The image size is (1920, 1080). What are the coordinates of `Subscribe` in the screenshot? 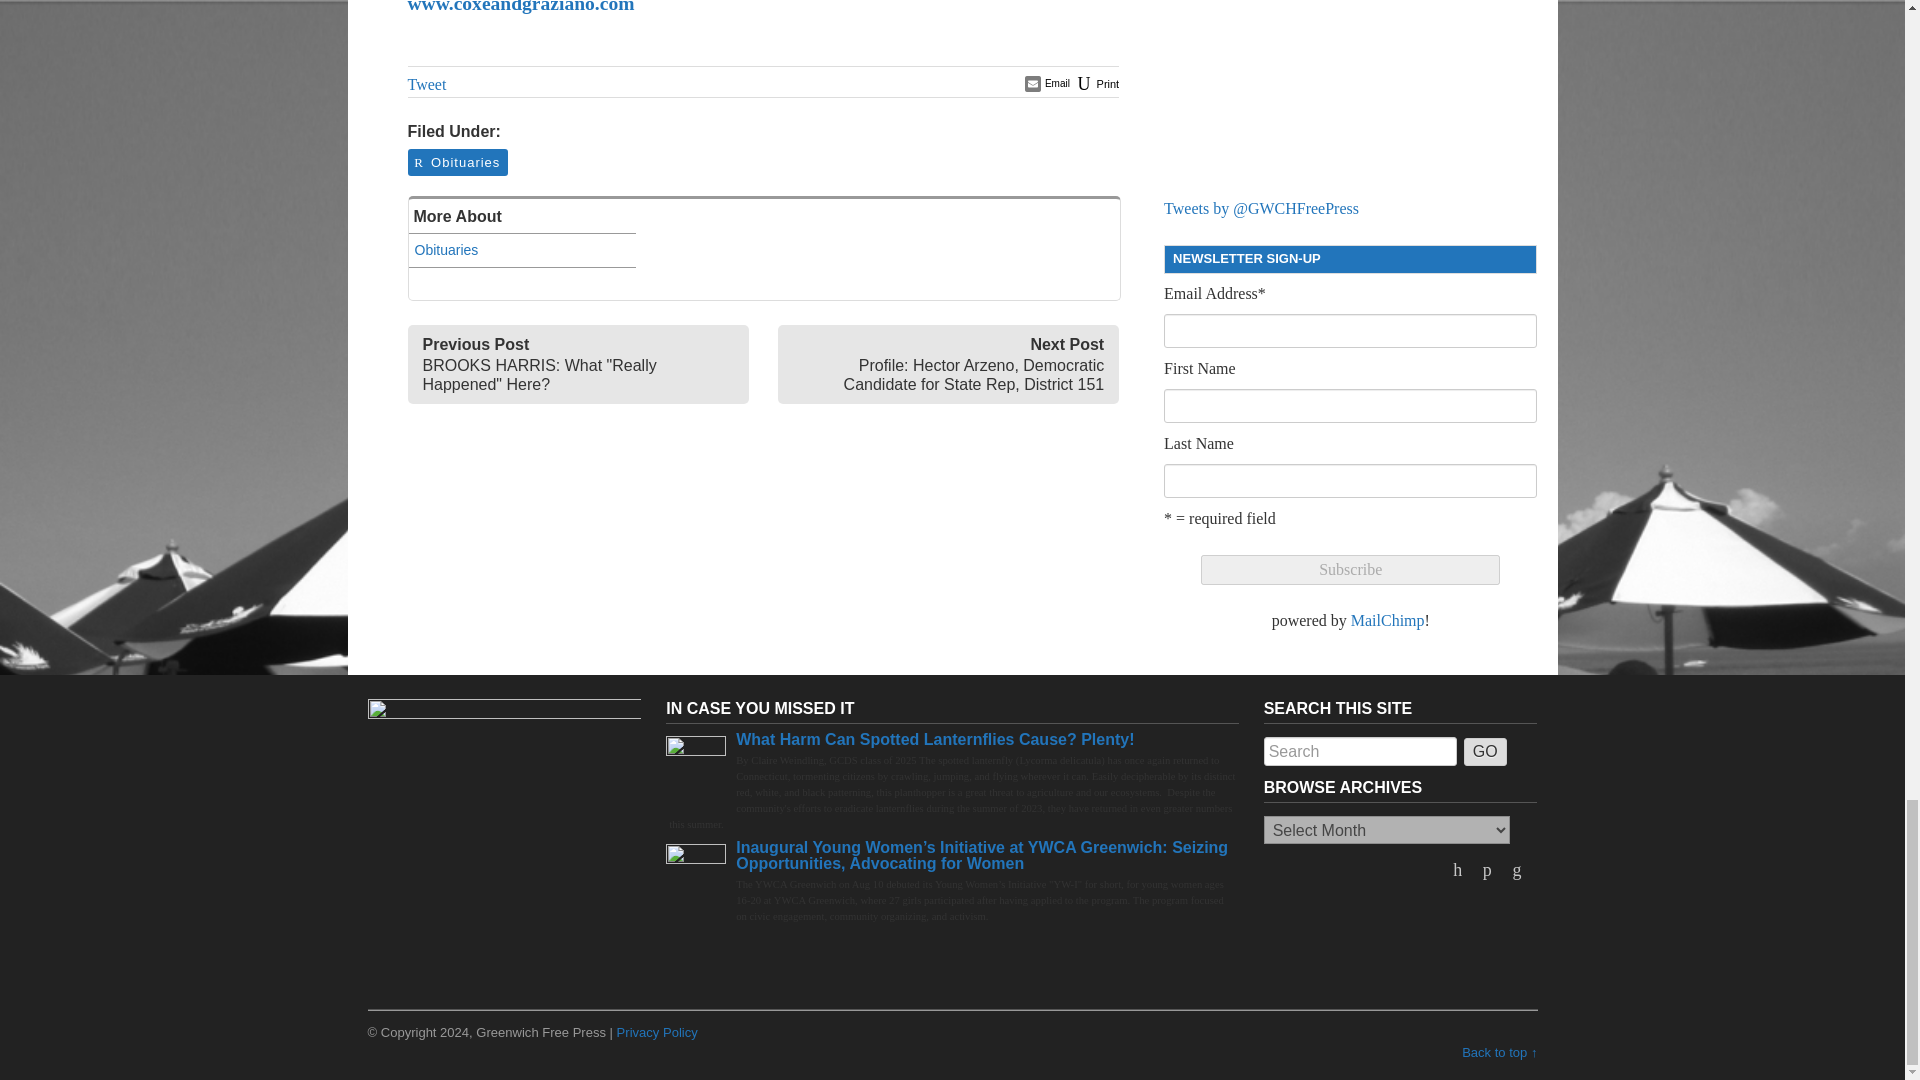 It's located at (1350, 570).